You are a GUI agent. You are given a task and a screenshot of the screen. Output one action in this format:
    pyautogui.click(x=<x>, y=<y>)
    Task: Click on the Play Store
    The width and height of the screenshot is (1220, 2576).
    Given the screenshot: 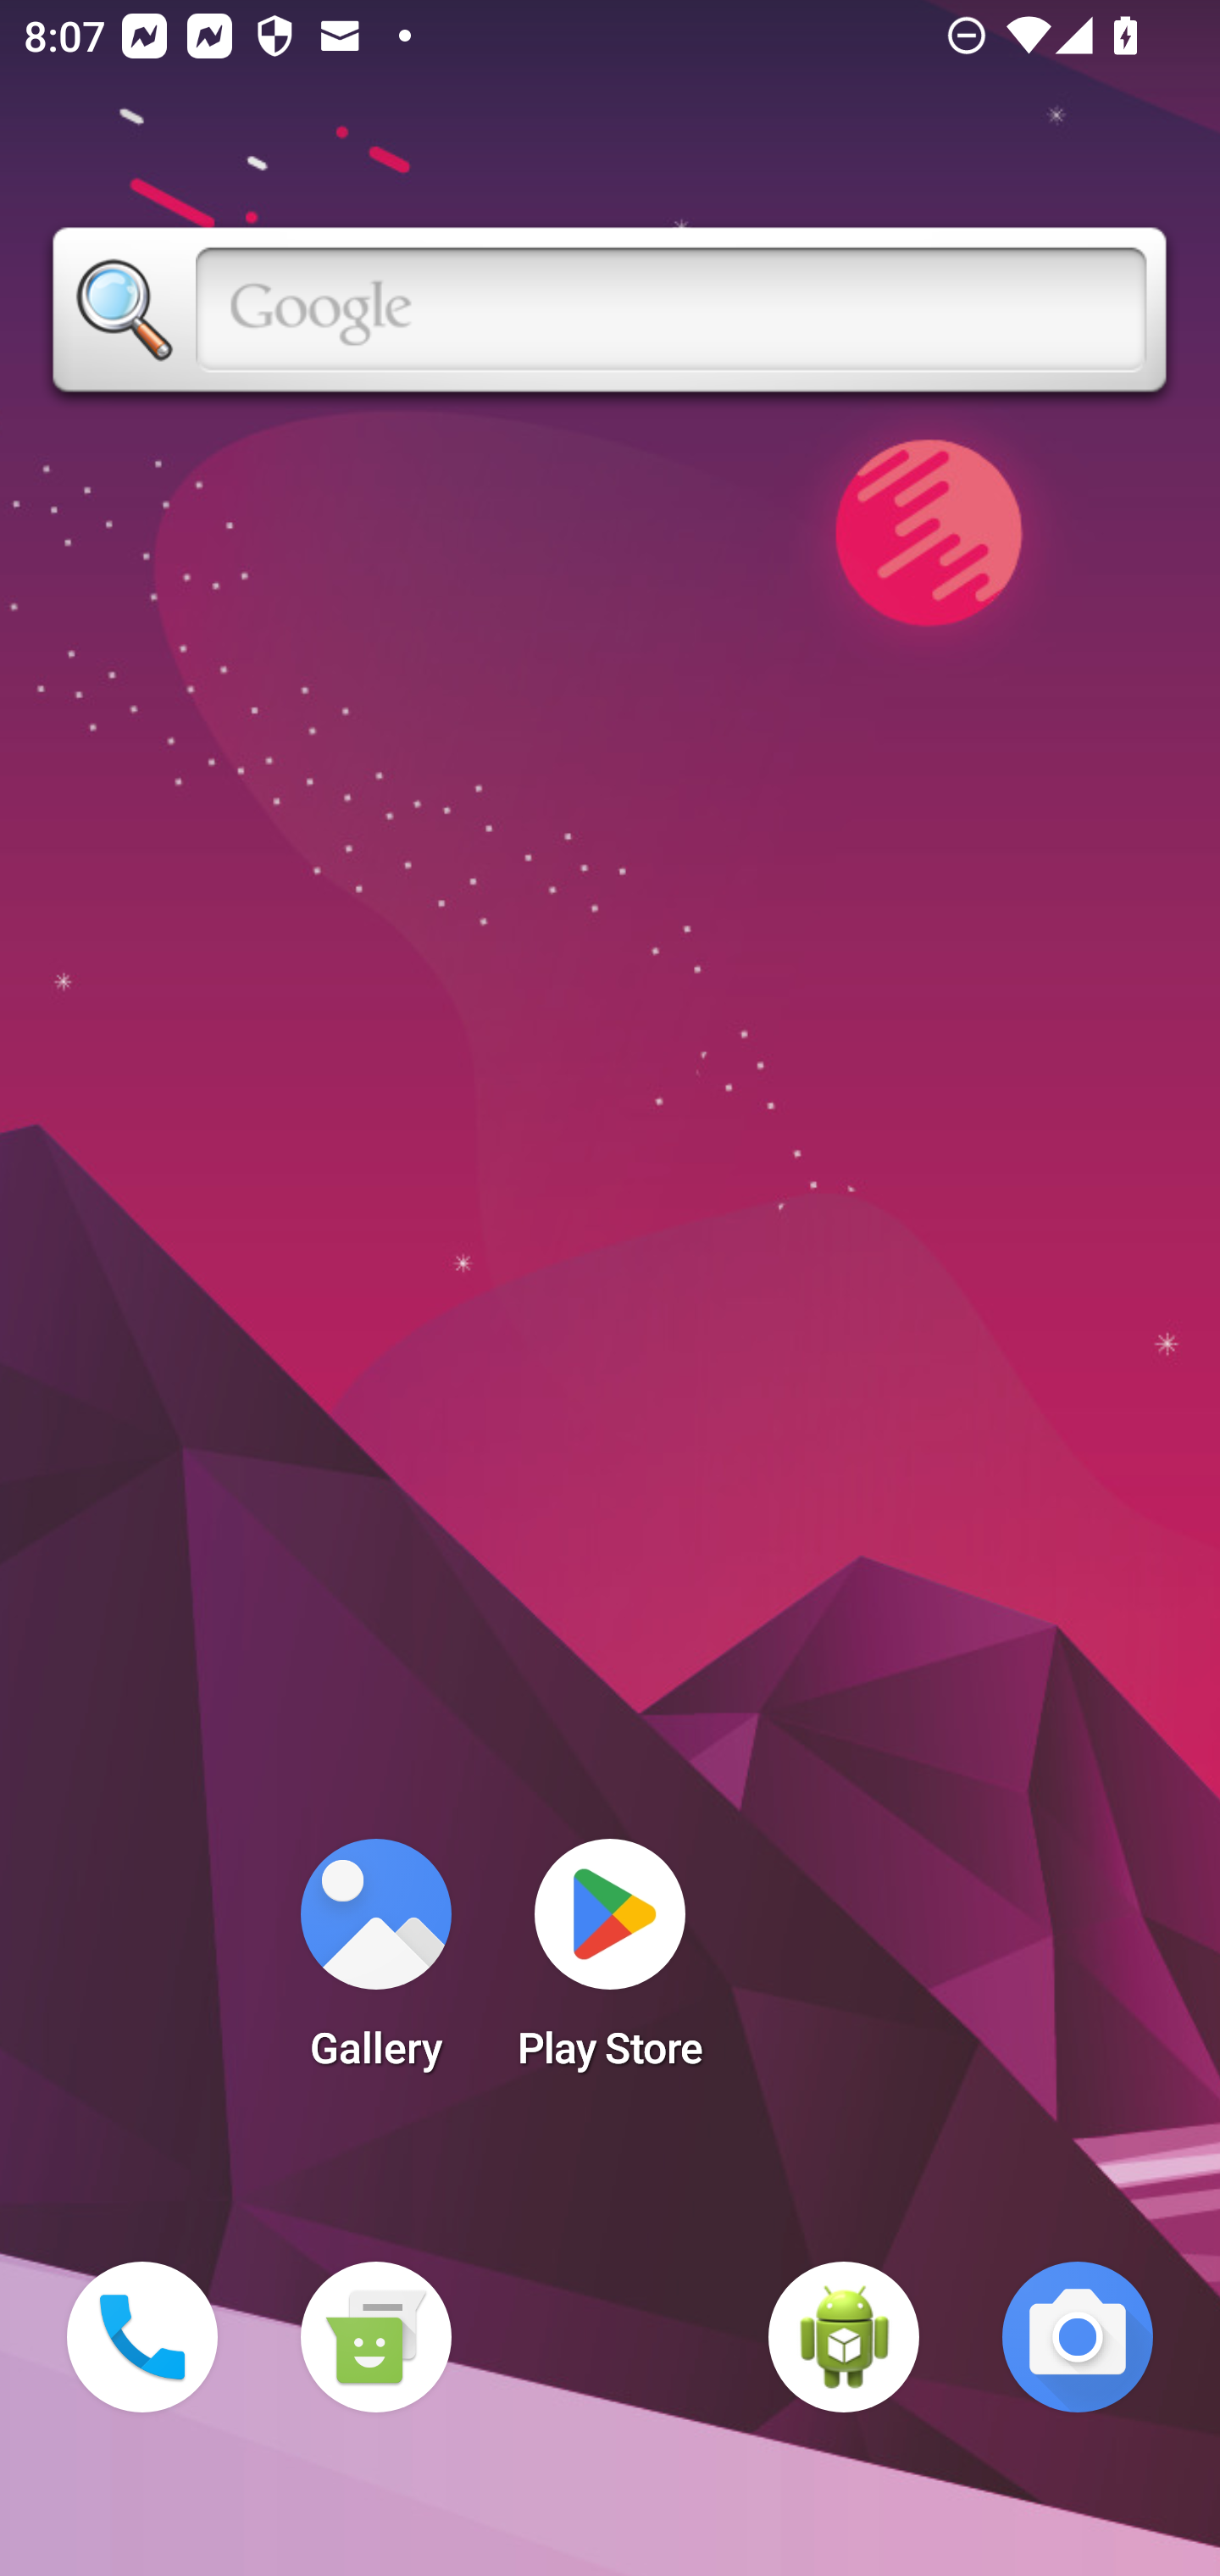 What is the action you would take?
    pyautogui.click(x=610, y=1964)
    